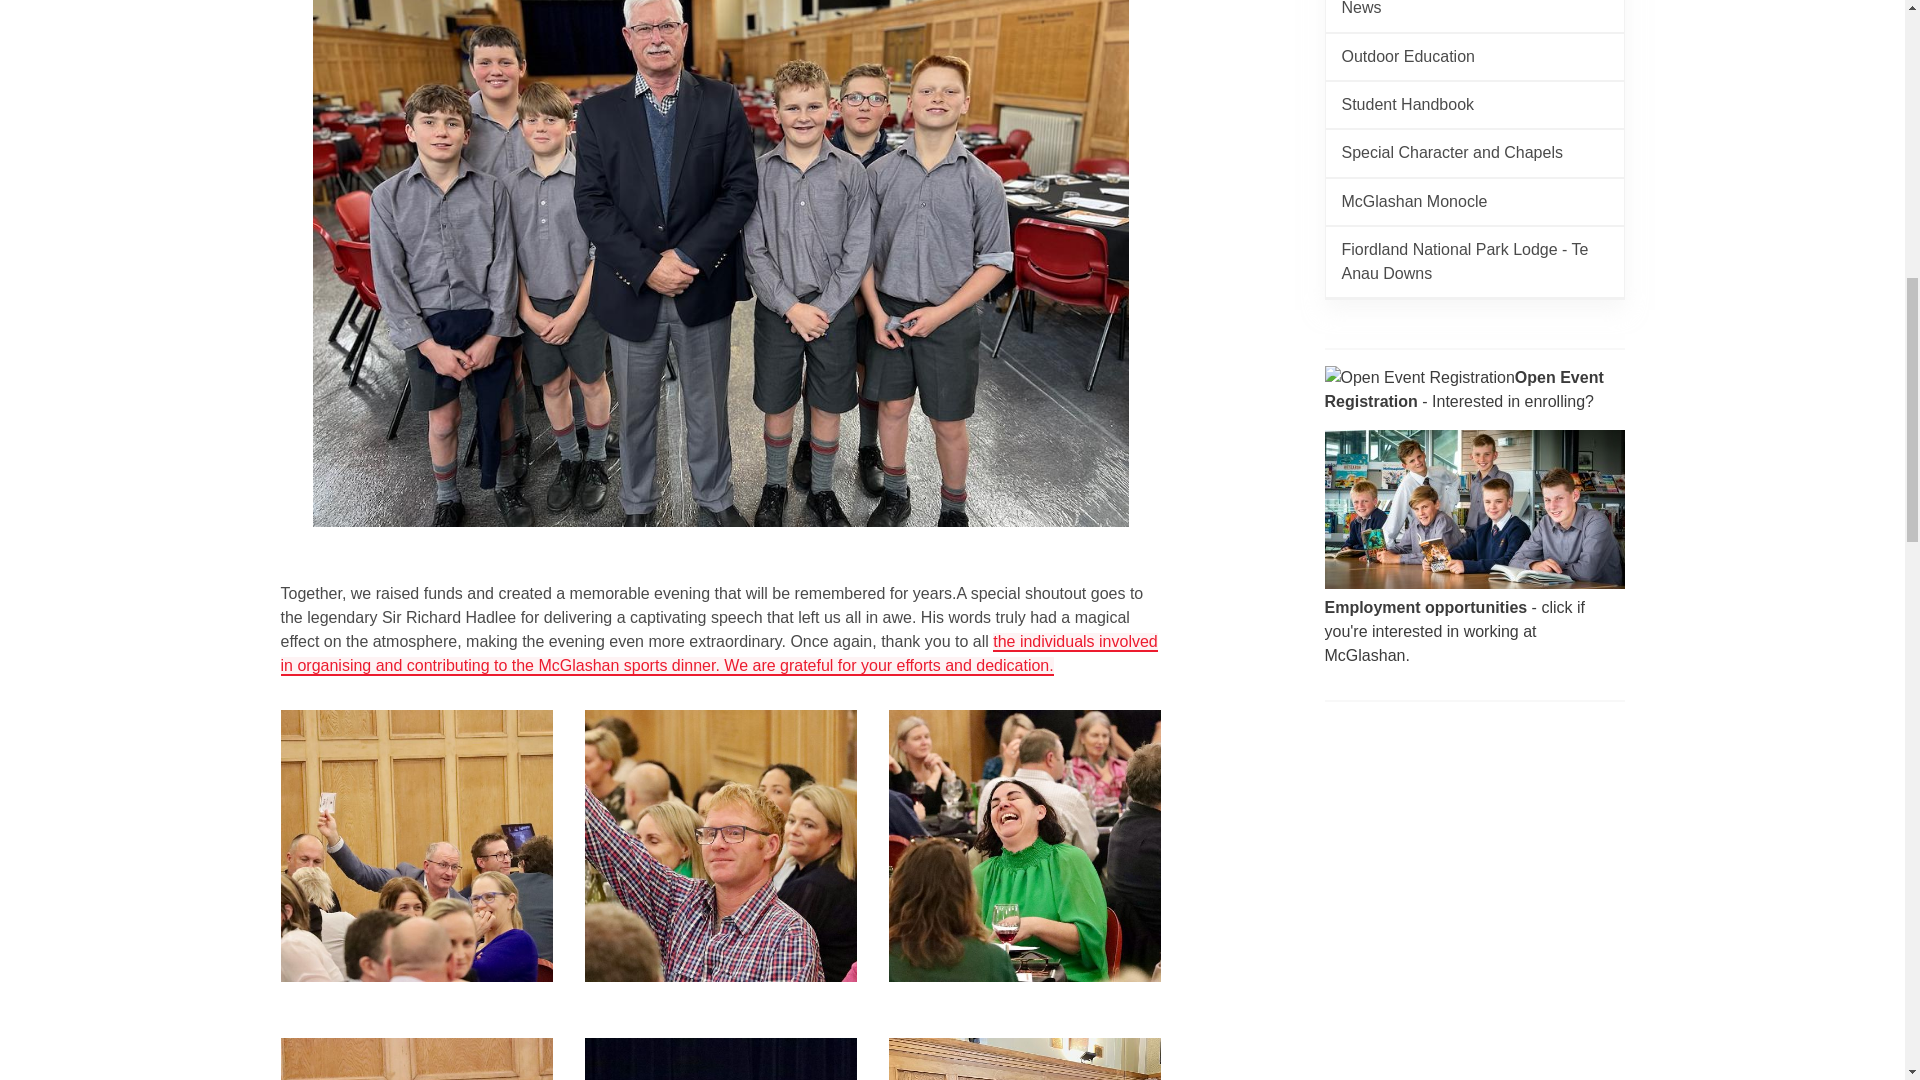  Describe the element at coordinates (1475, 202) in the screenshot. I see `McGlashan Monocle` at that location.